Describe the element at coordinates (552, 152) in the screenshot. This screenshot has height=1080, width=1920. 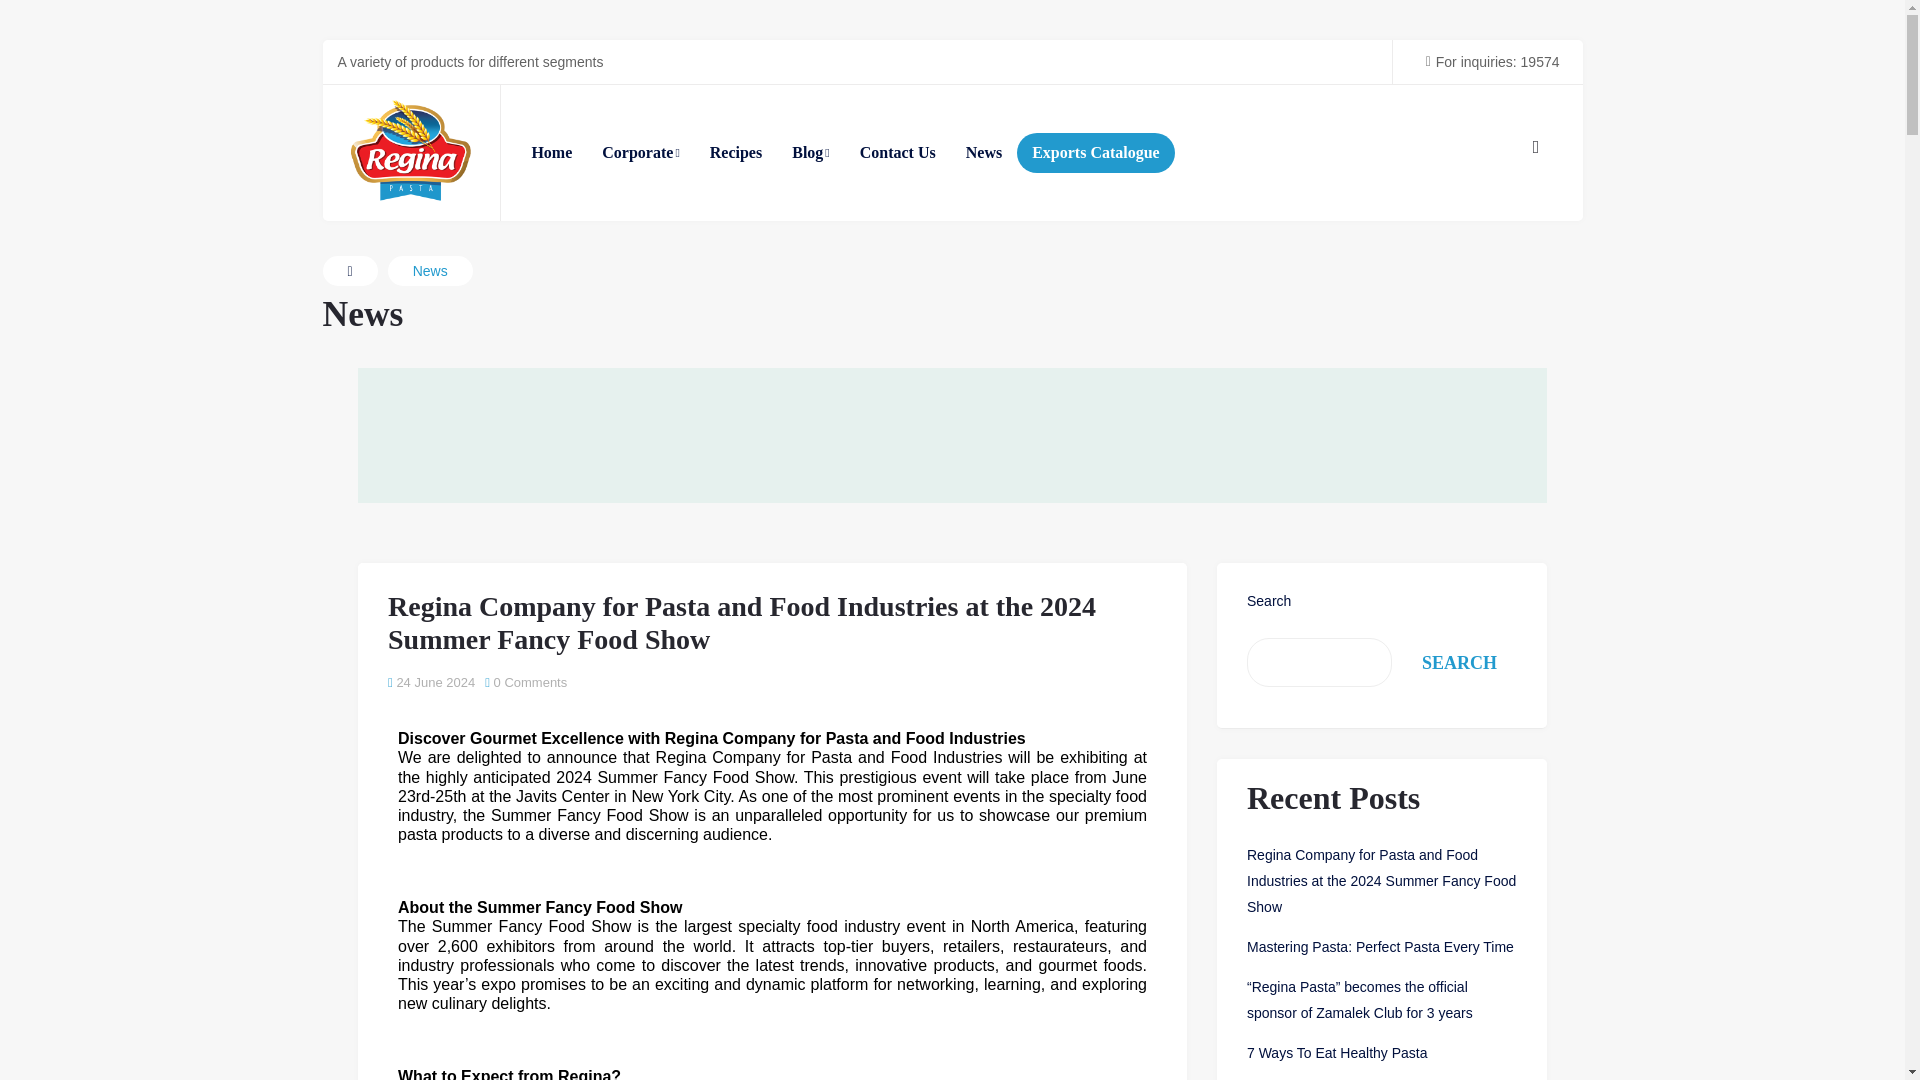
I see `Home` at that location.